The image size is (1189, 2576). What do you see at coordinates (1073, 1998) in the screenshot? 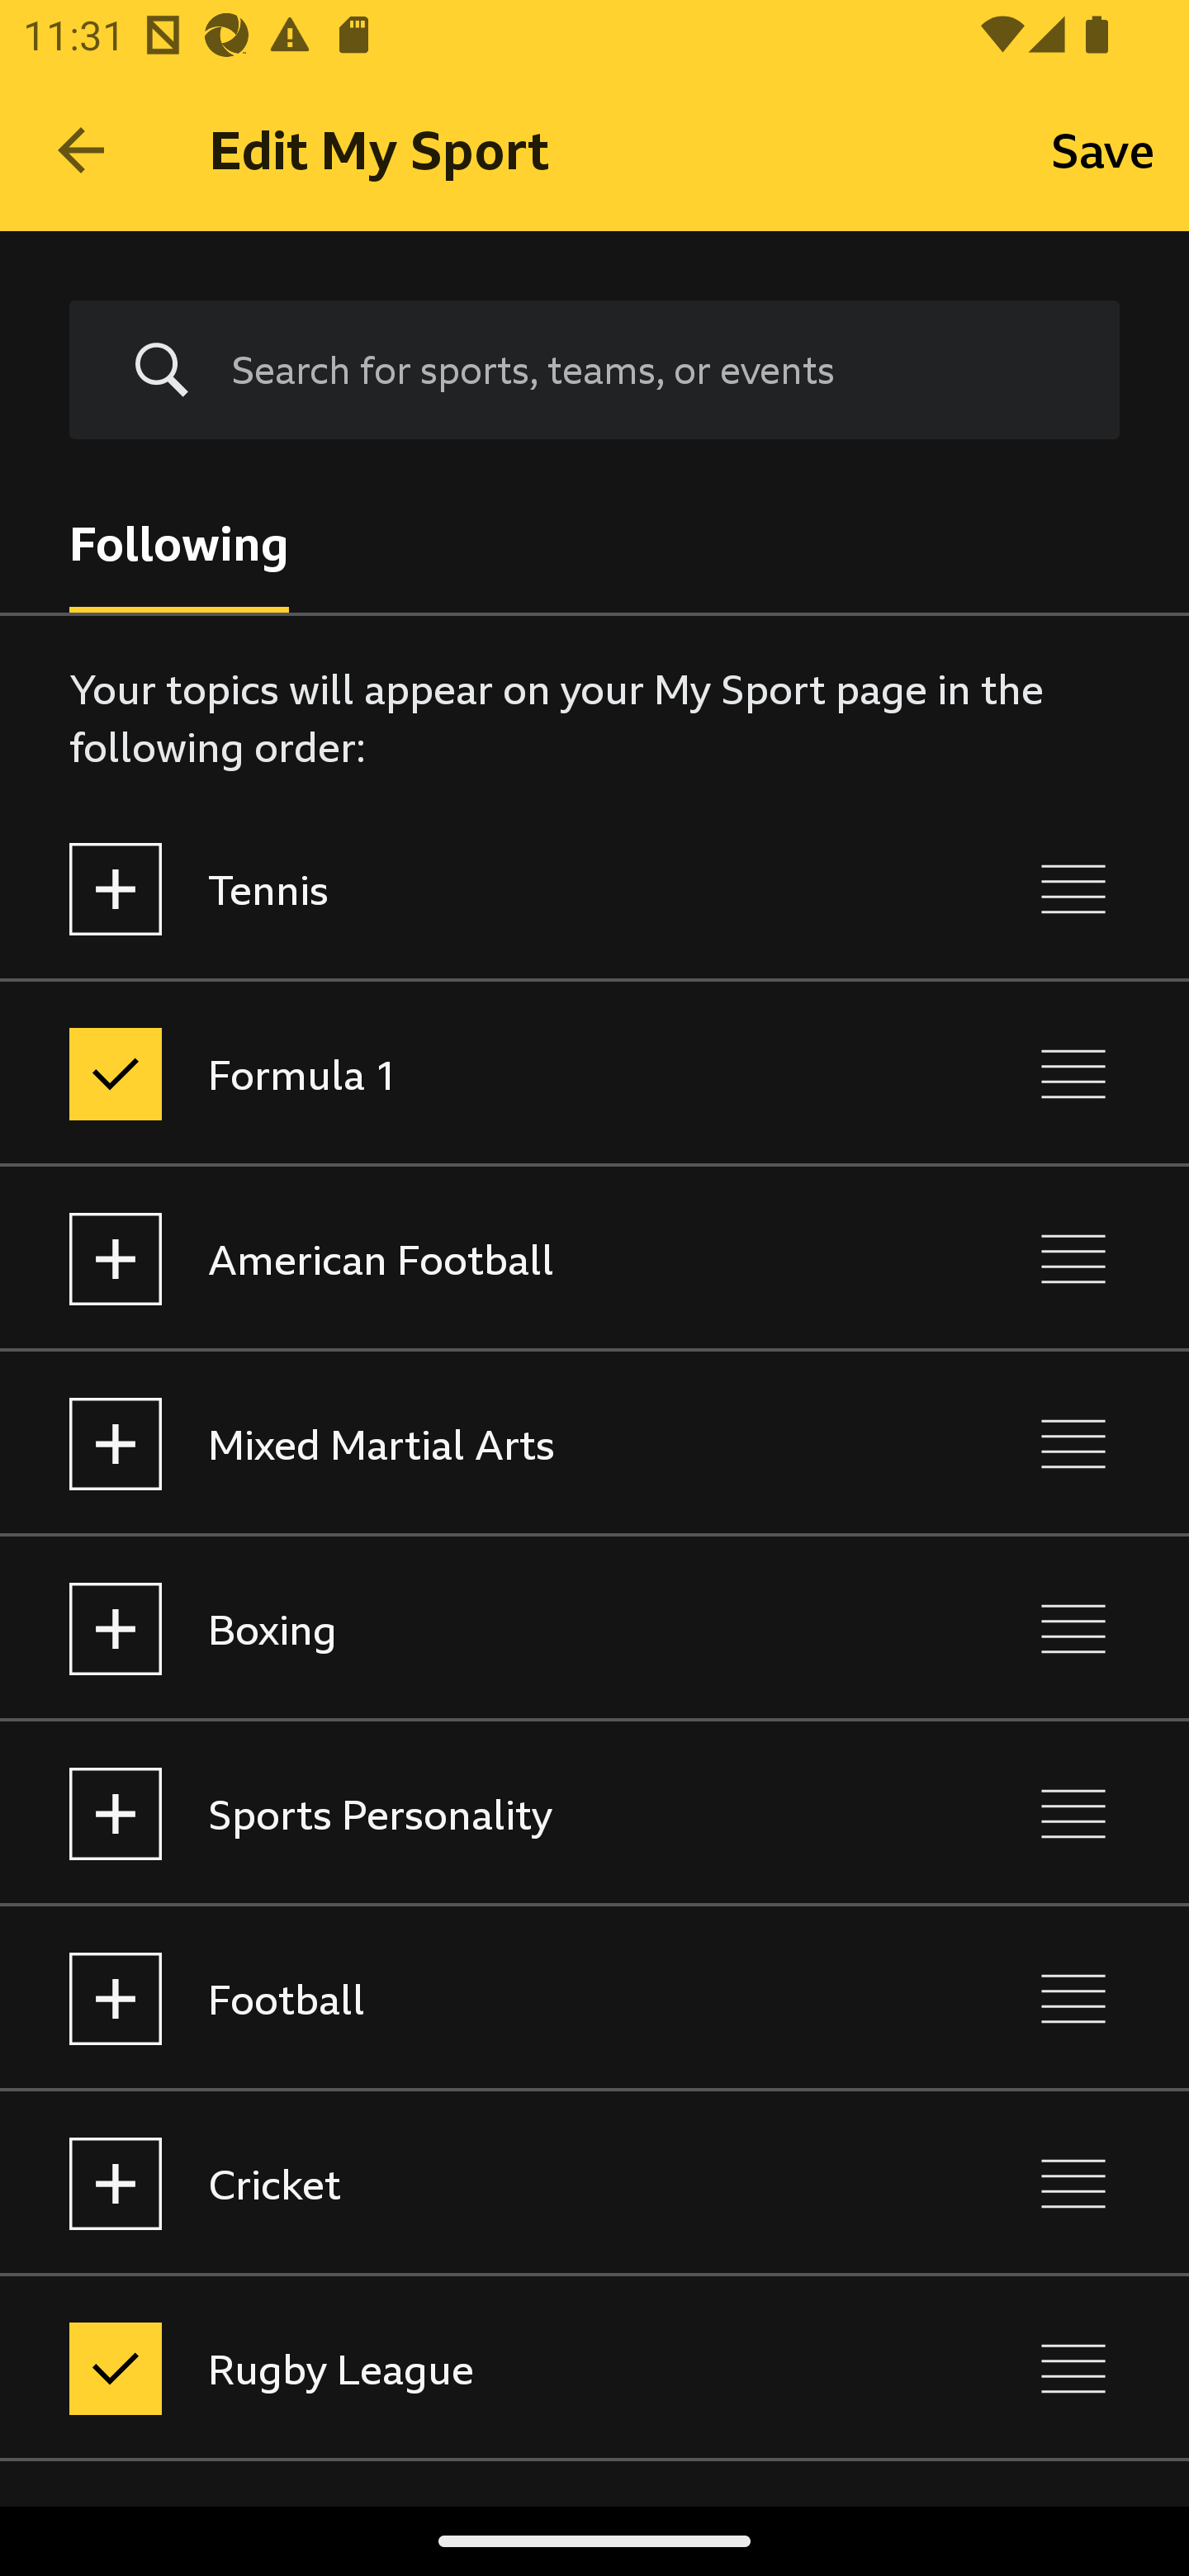
I see `Reorder Football` at bounding box center [1073, 1998].